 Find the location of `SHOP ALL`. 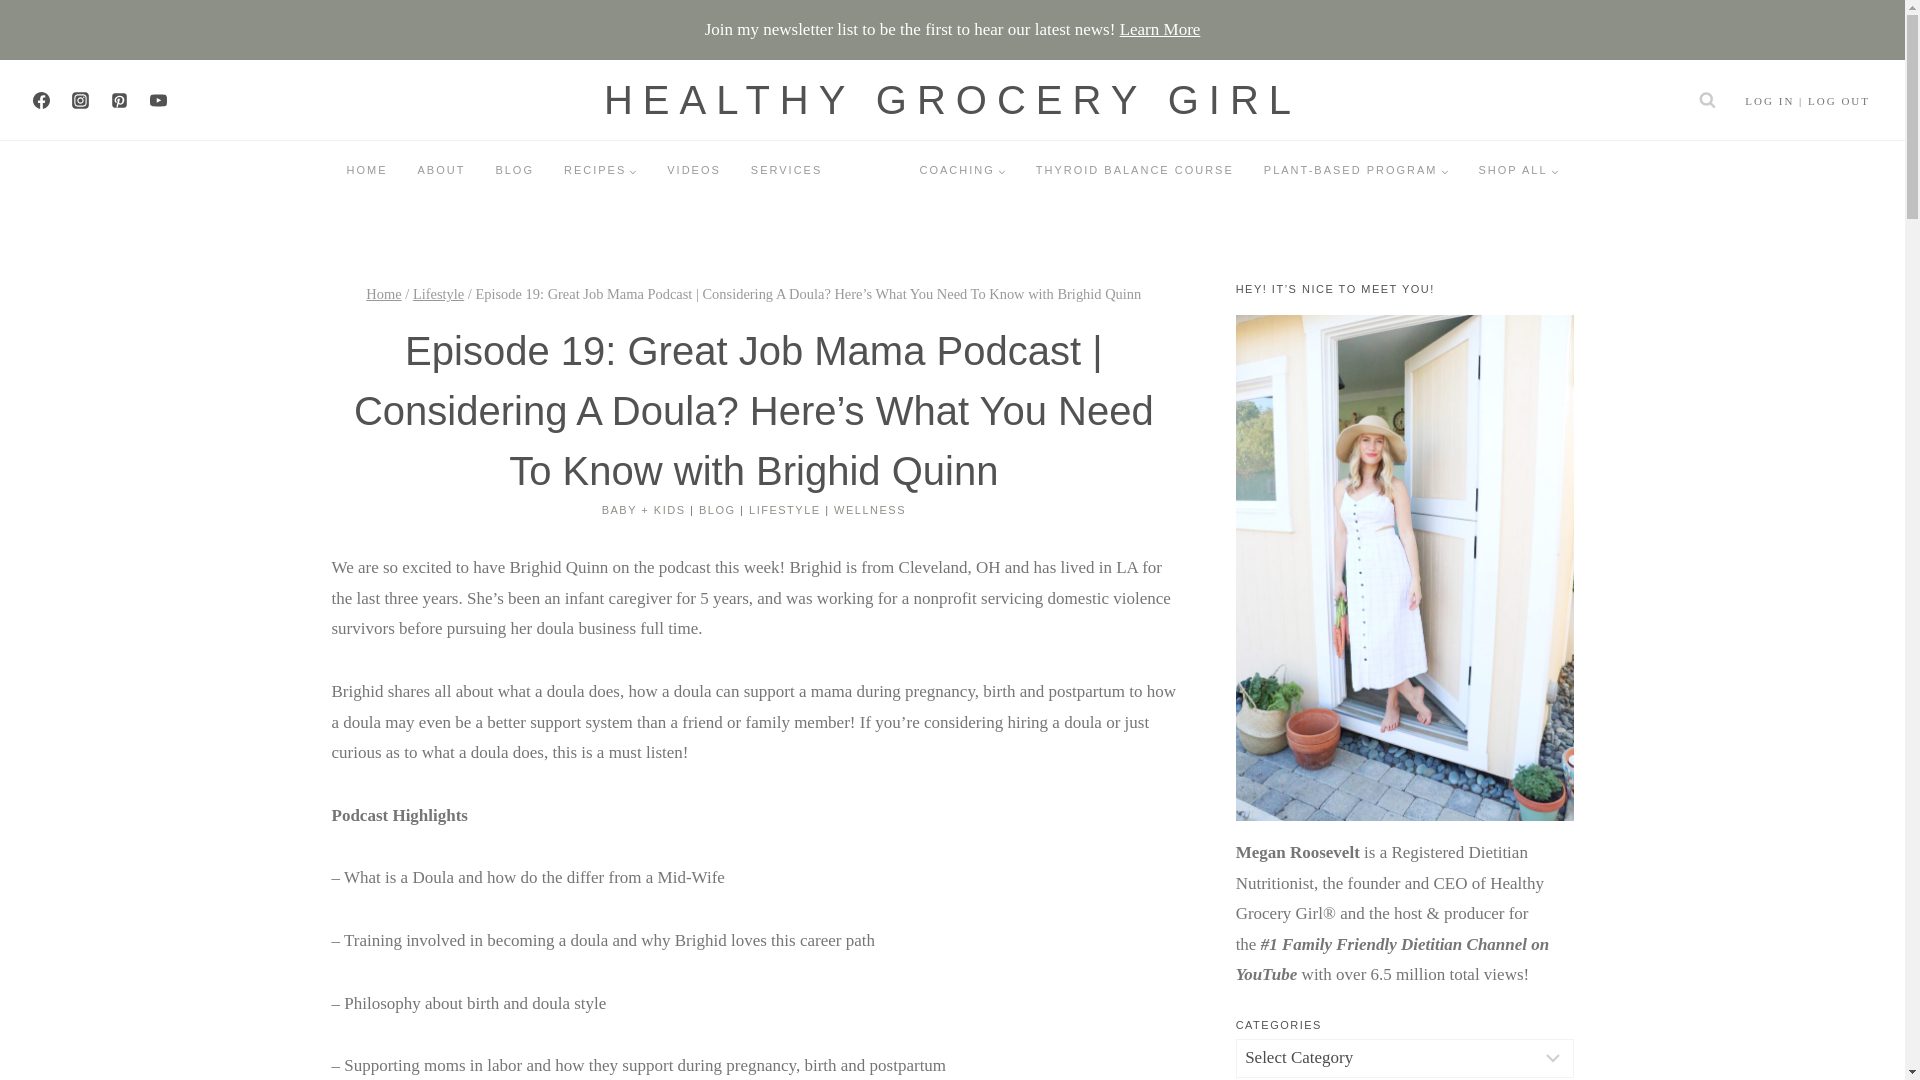

SHOP ALL is located at coordinates (1518, 170).